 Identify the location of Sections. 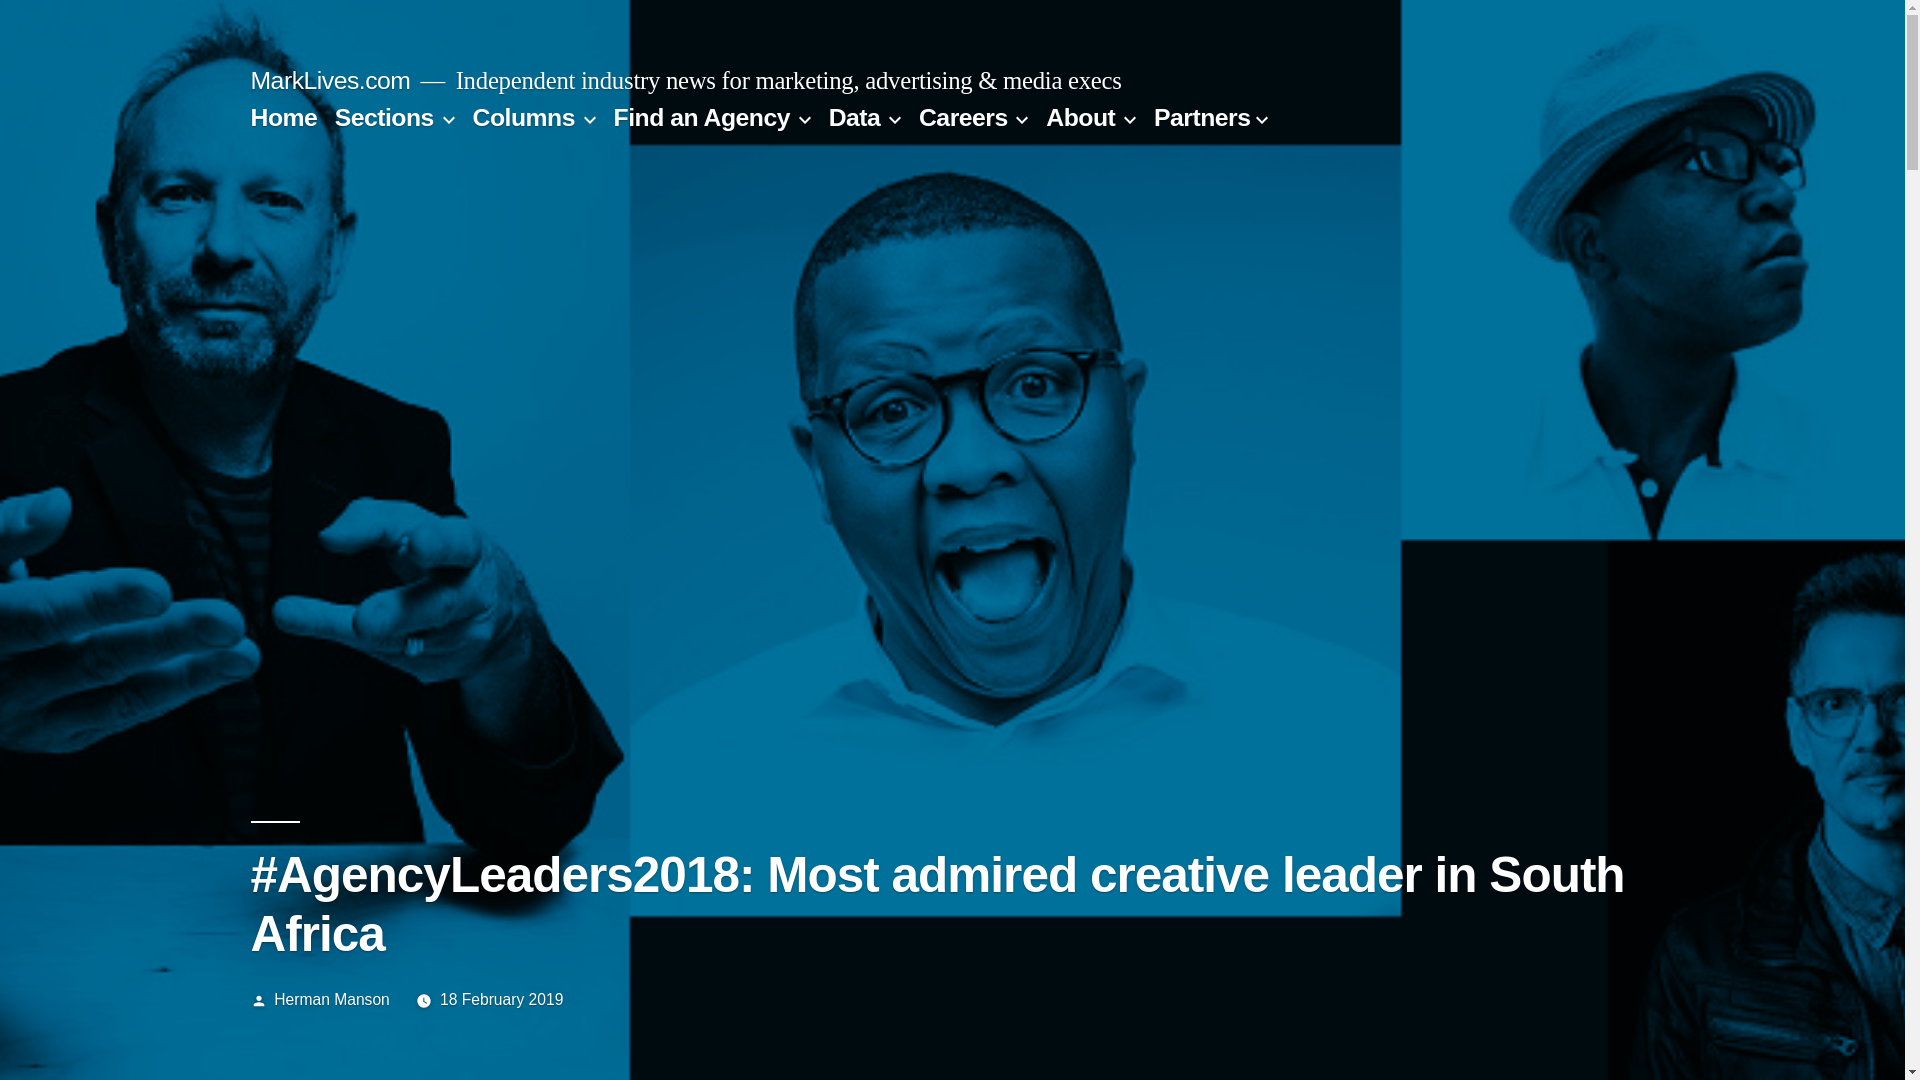
(384, 116).